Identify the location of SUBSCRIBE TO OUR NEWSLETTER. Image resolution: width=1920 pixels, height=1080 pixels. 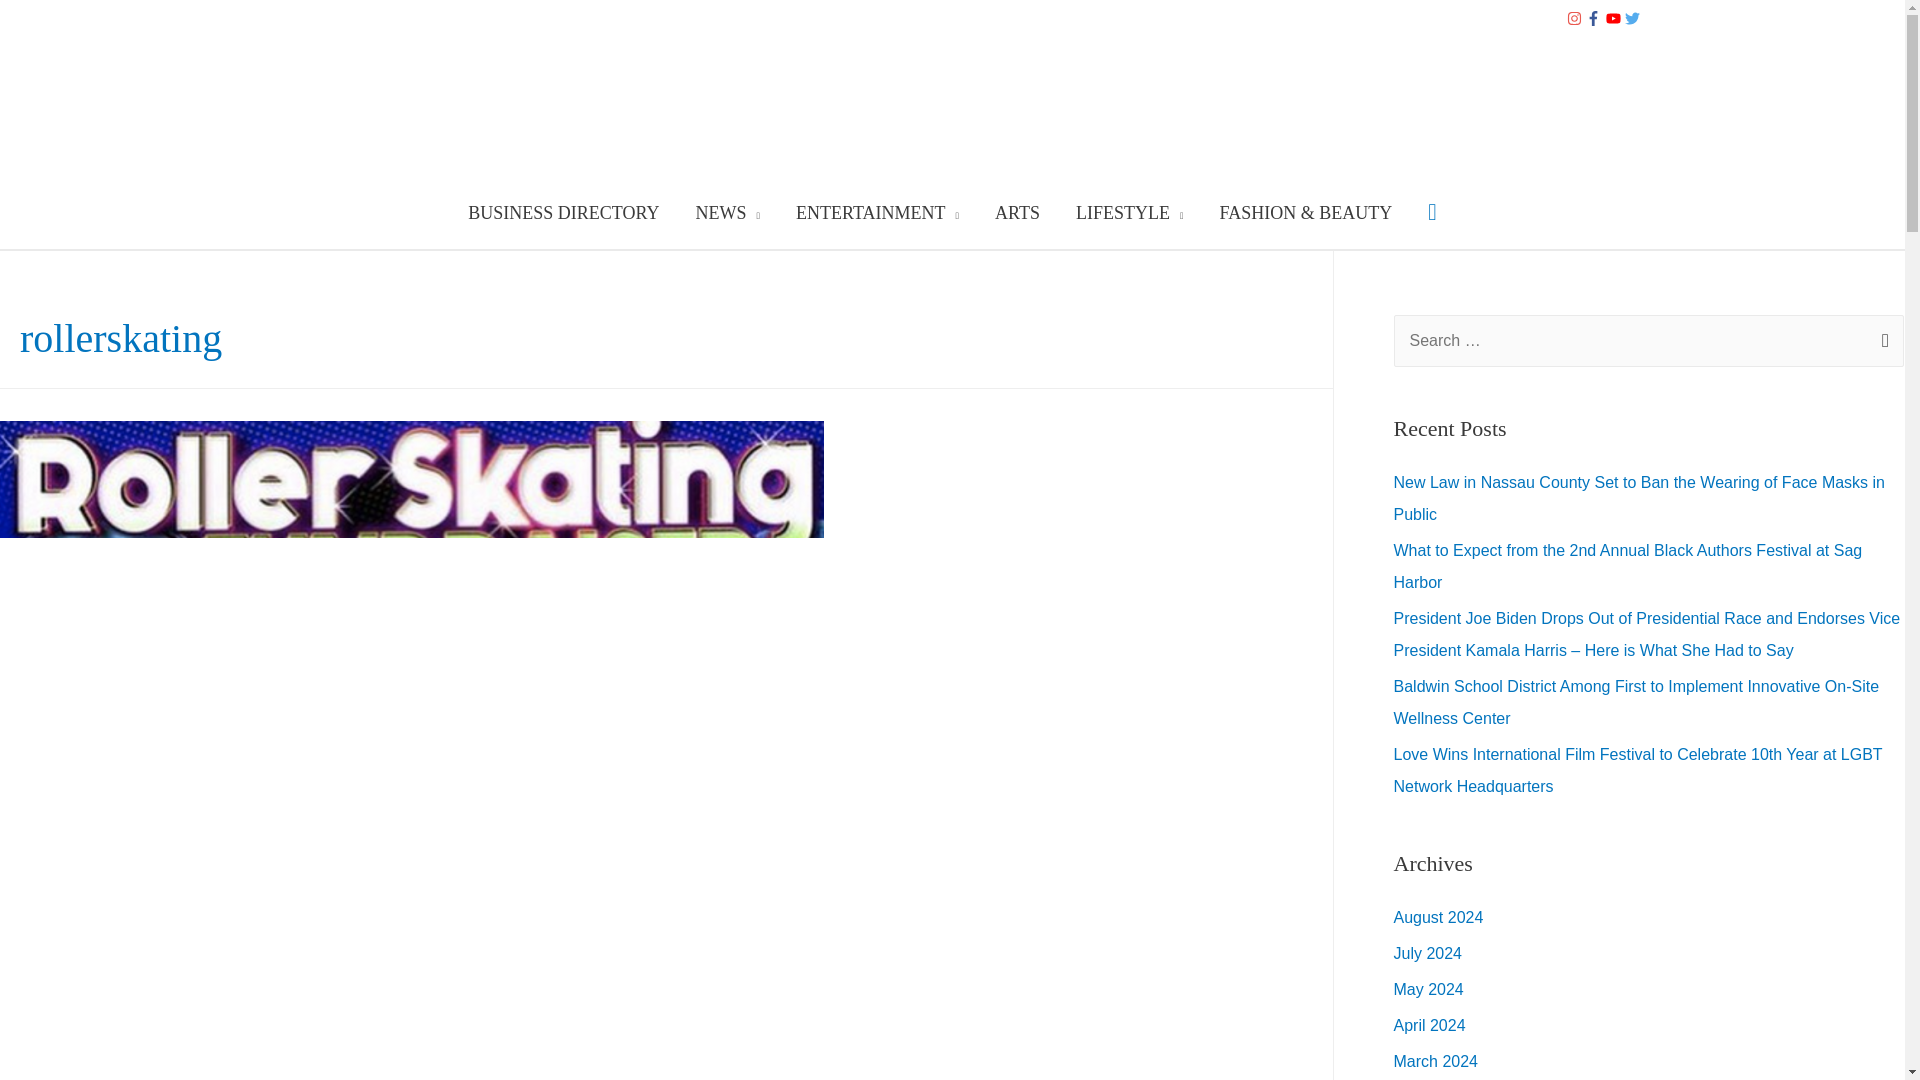
(703, 20).